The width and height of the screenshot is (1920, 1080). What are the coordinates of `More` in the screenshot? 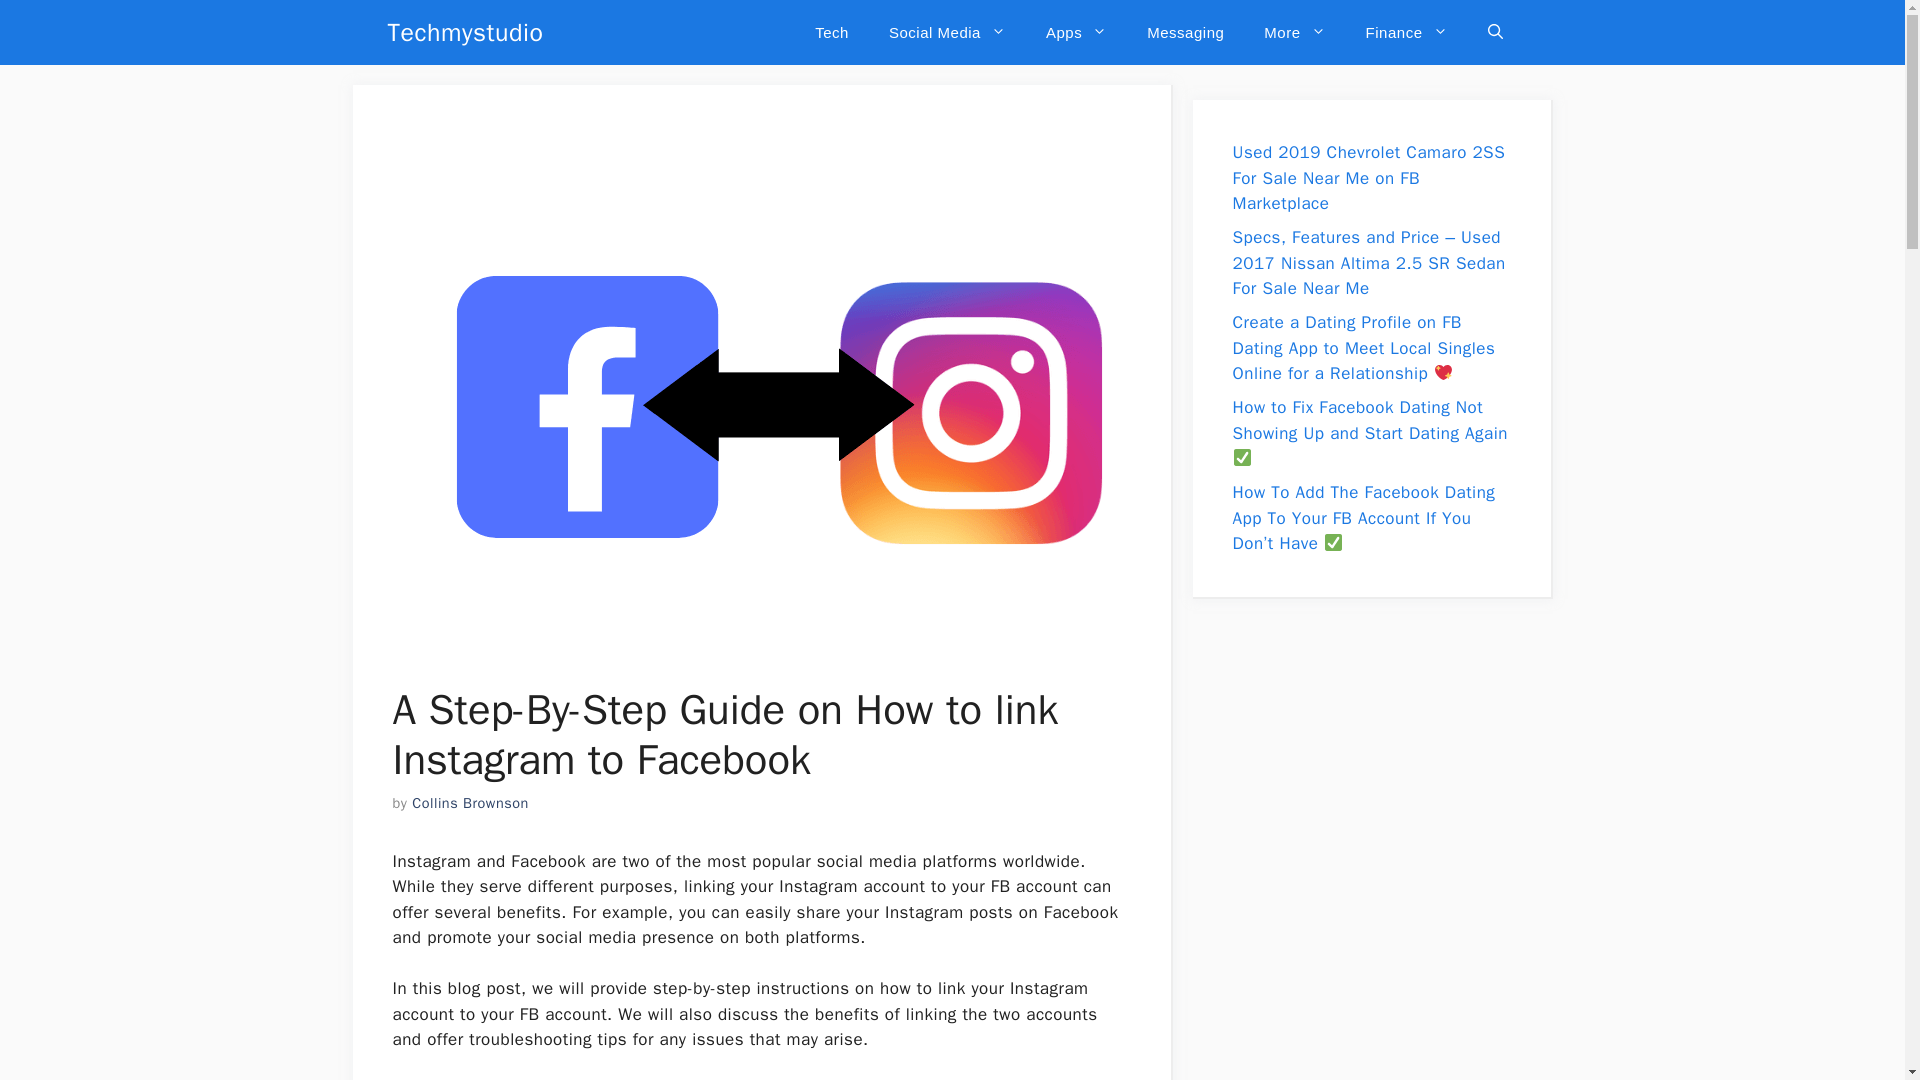 It's located at (1294, 32).